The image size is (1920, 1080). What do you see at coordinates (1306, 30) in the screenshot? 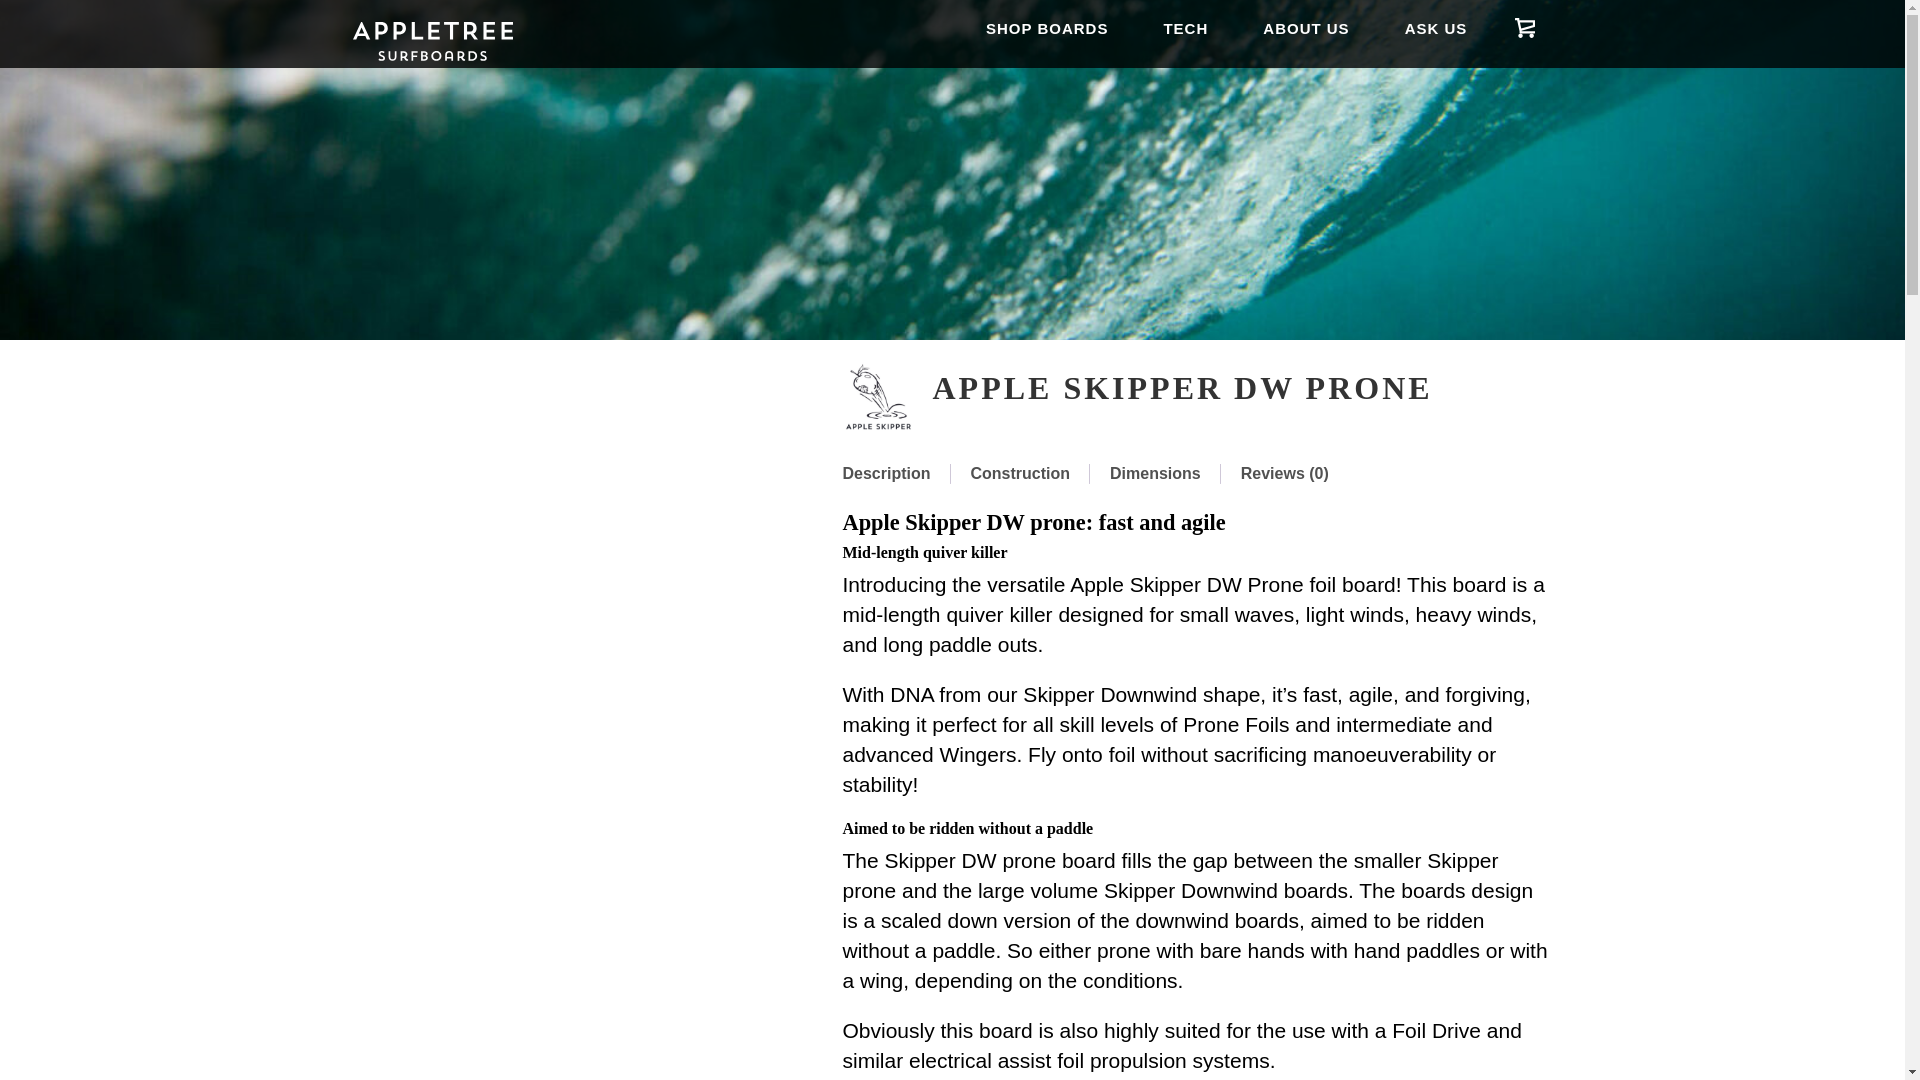
I see `ABOUT US` at bounding box center [1306, 30].